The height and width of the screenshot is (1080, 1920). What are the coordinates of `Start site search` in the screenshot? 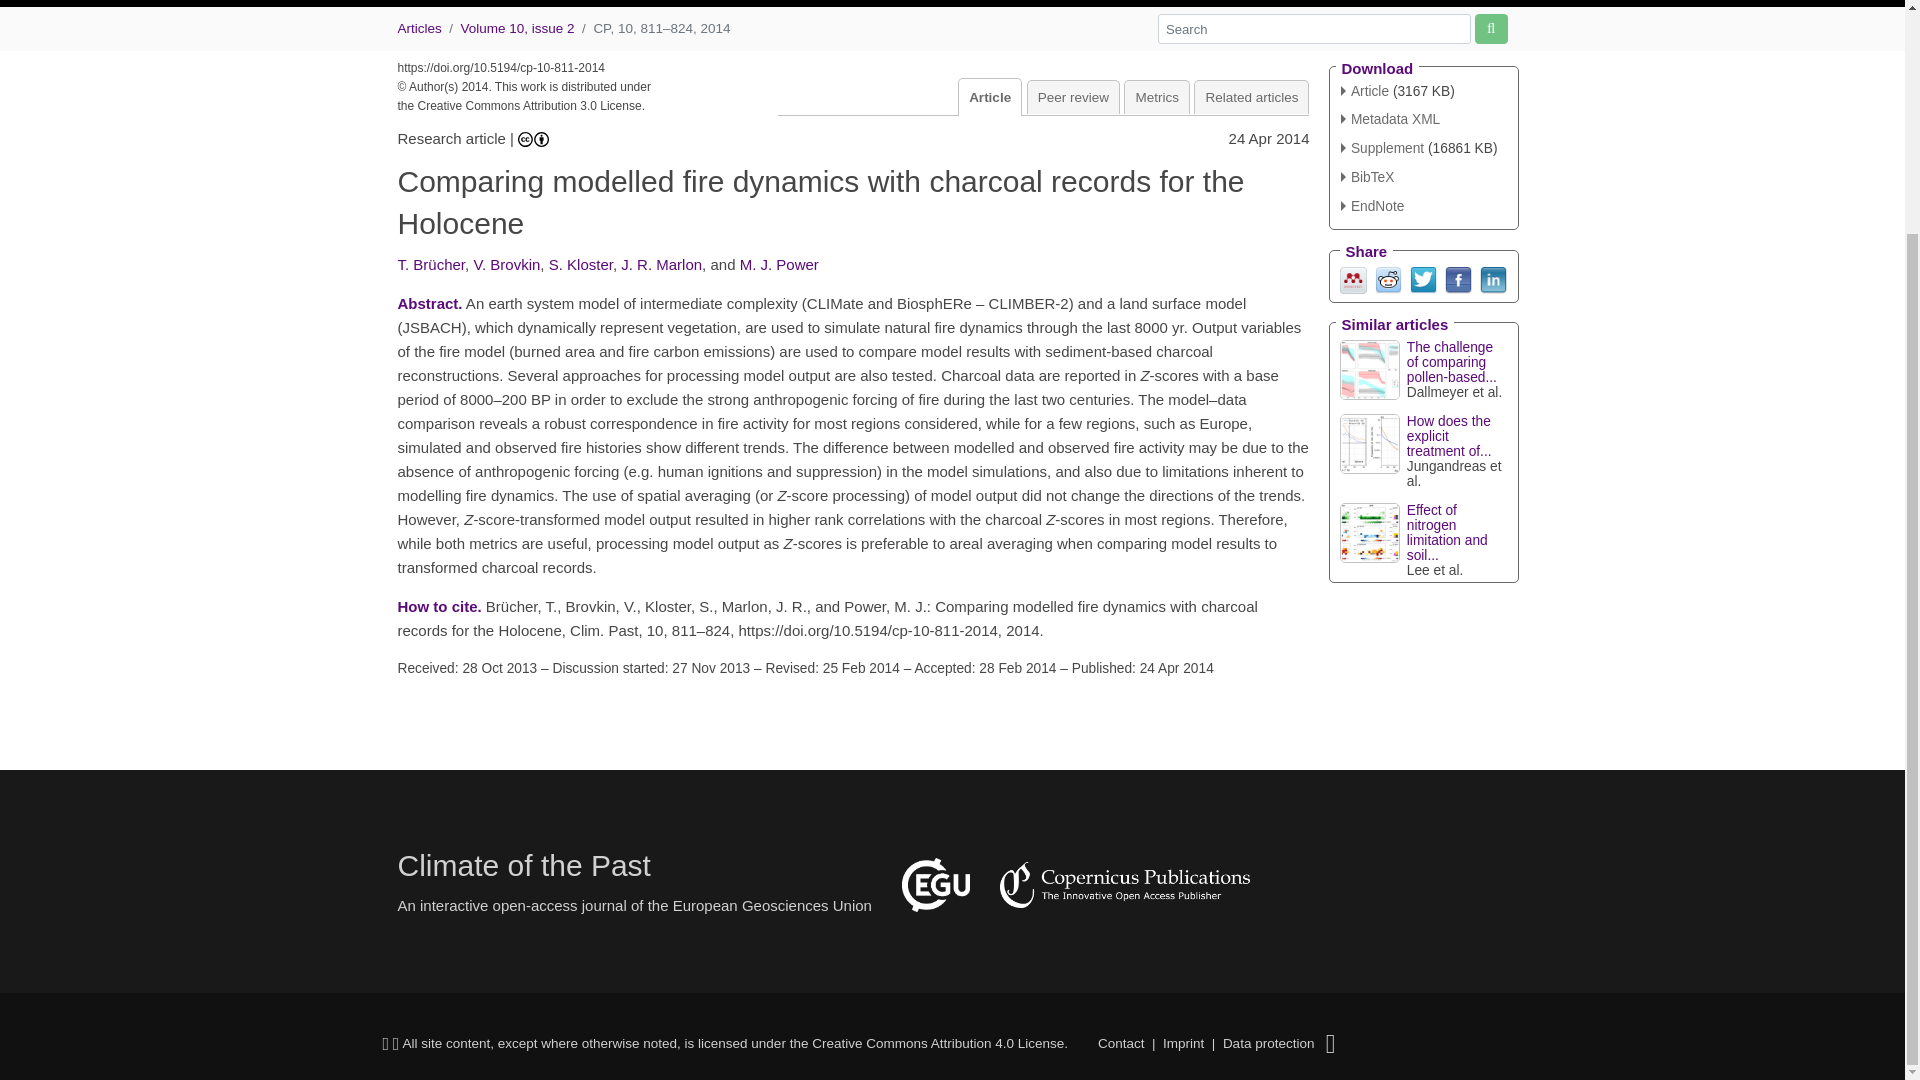 It's located at (1490, 28).